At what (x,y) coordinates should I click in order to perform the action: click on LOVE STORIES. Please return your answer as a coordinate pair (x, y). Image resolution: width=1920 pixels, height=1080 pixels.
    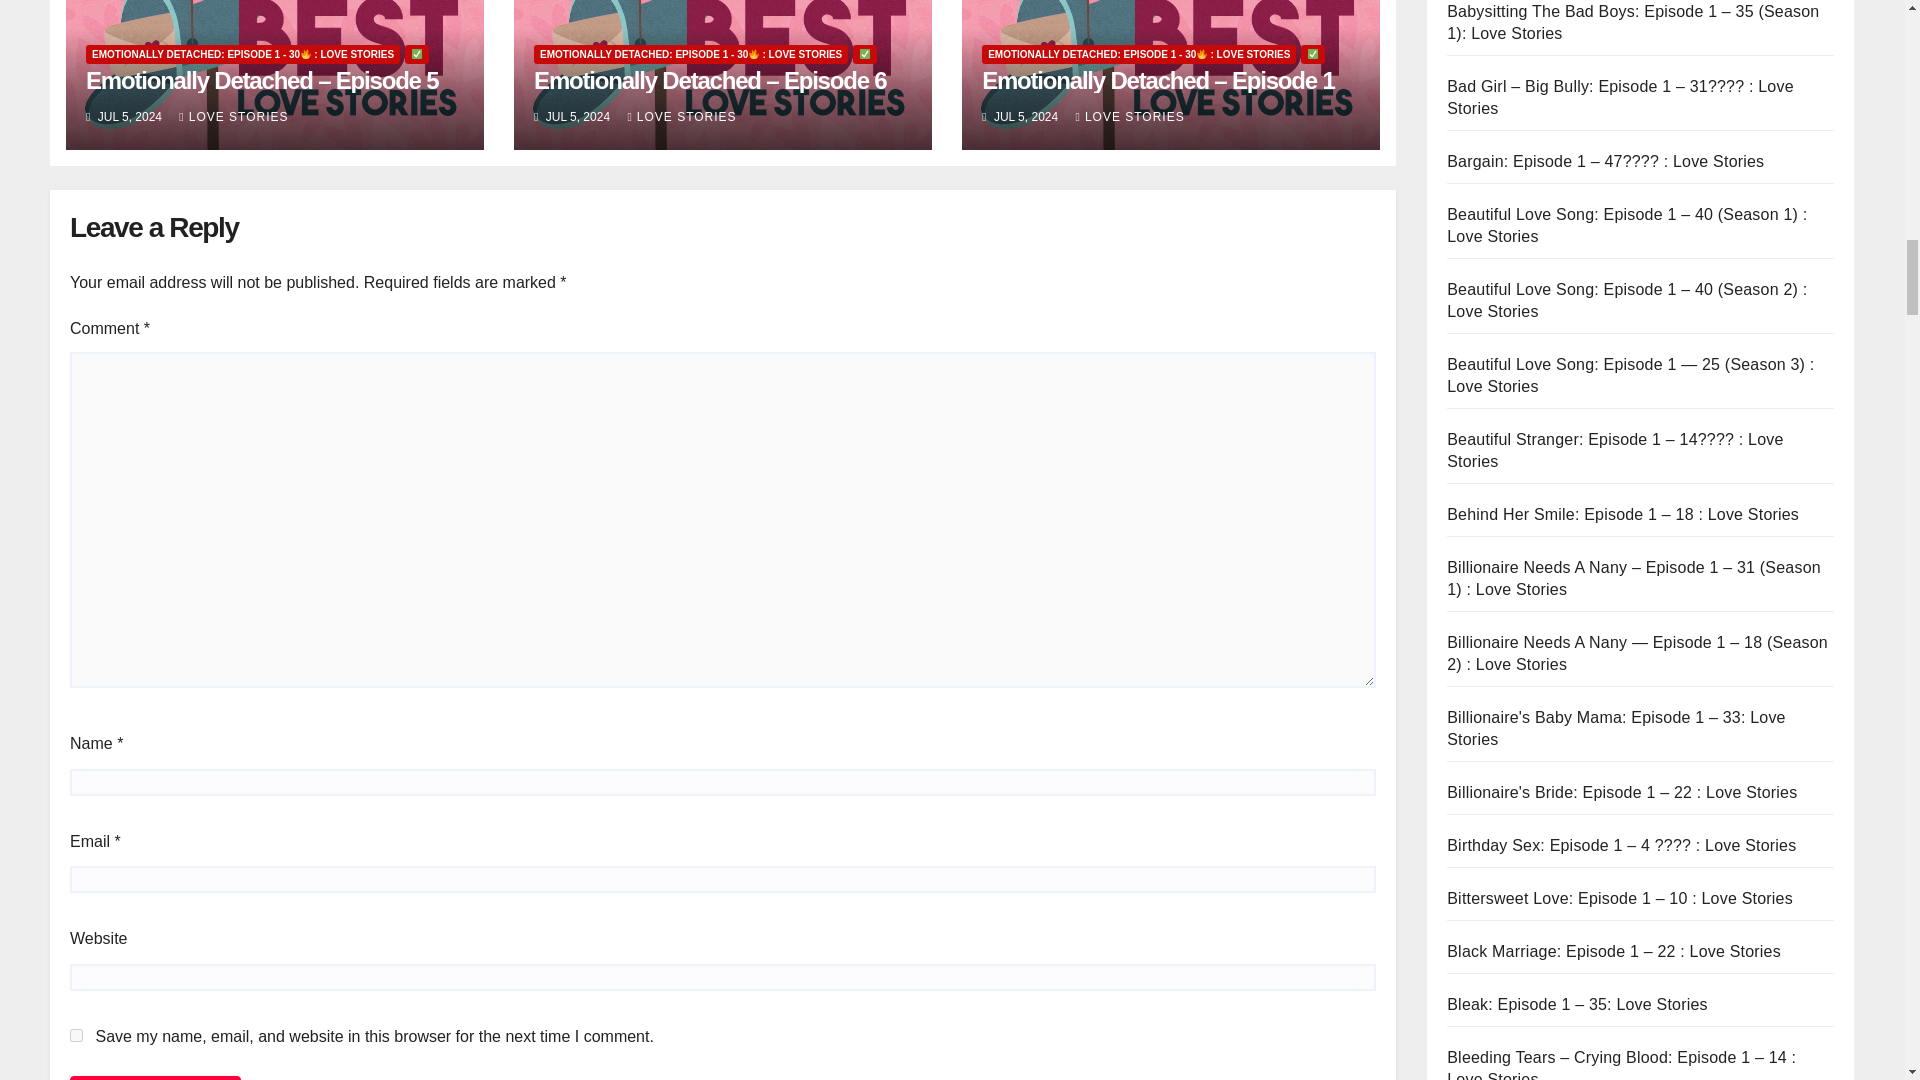
    Looking at the image, I should click on (233, 117).